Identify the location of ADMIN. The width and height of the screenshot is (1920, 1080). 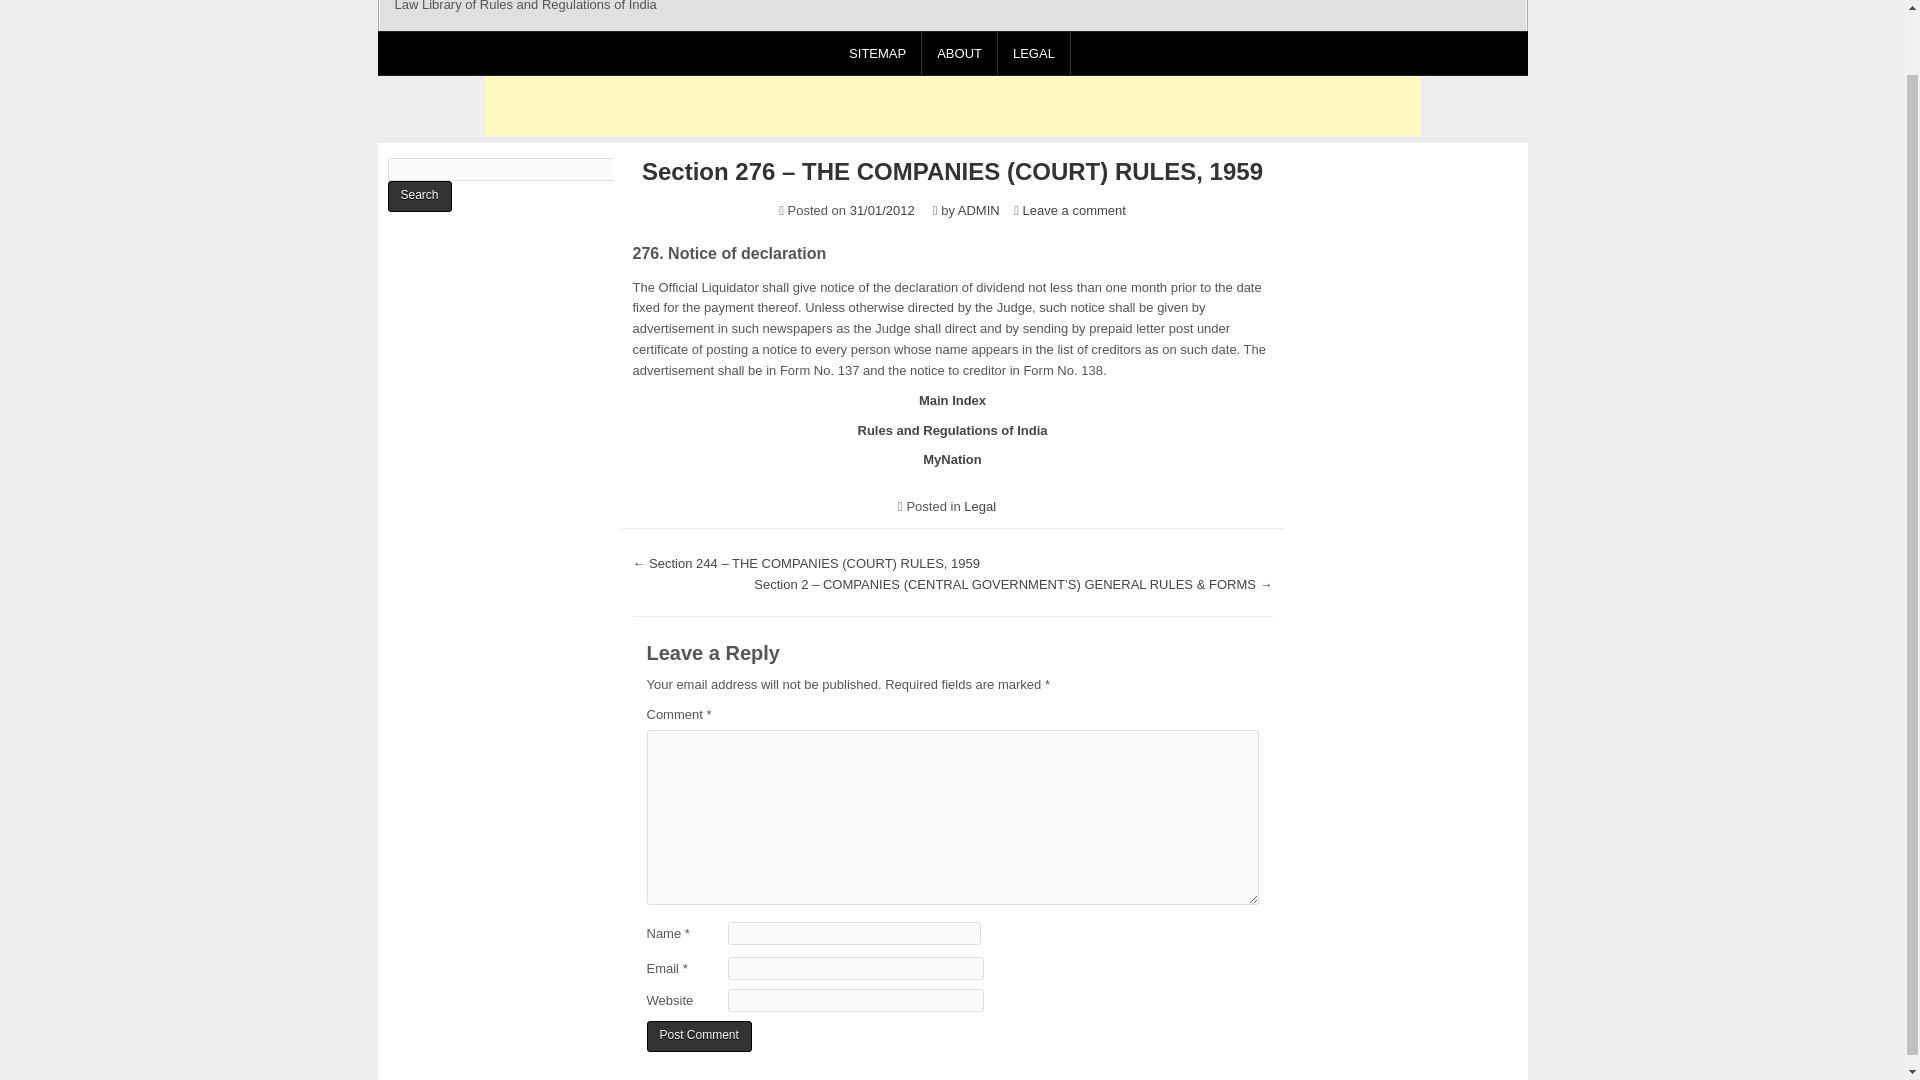
(979, 210).